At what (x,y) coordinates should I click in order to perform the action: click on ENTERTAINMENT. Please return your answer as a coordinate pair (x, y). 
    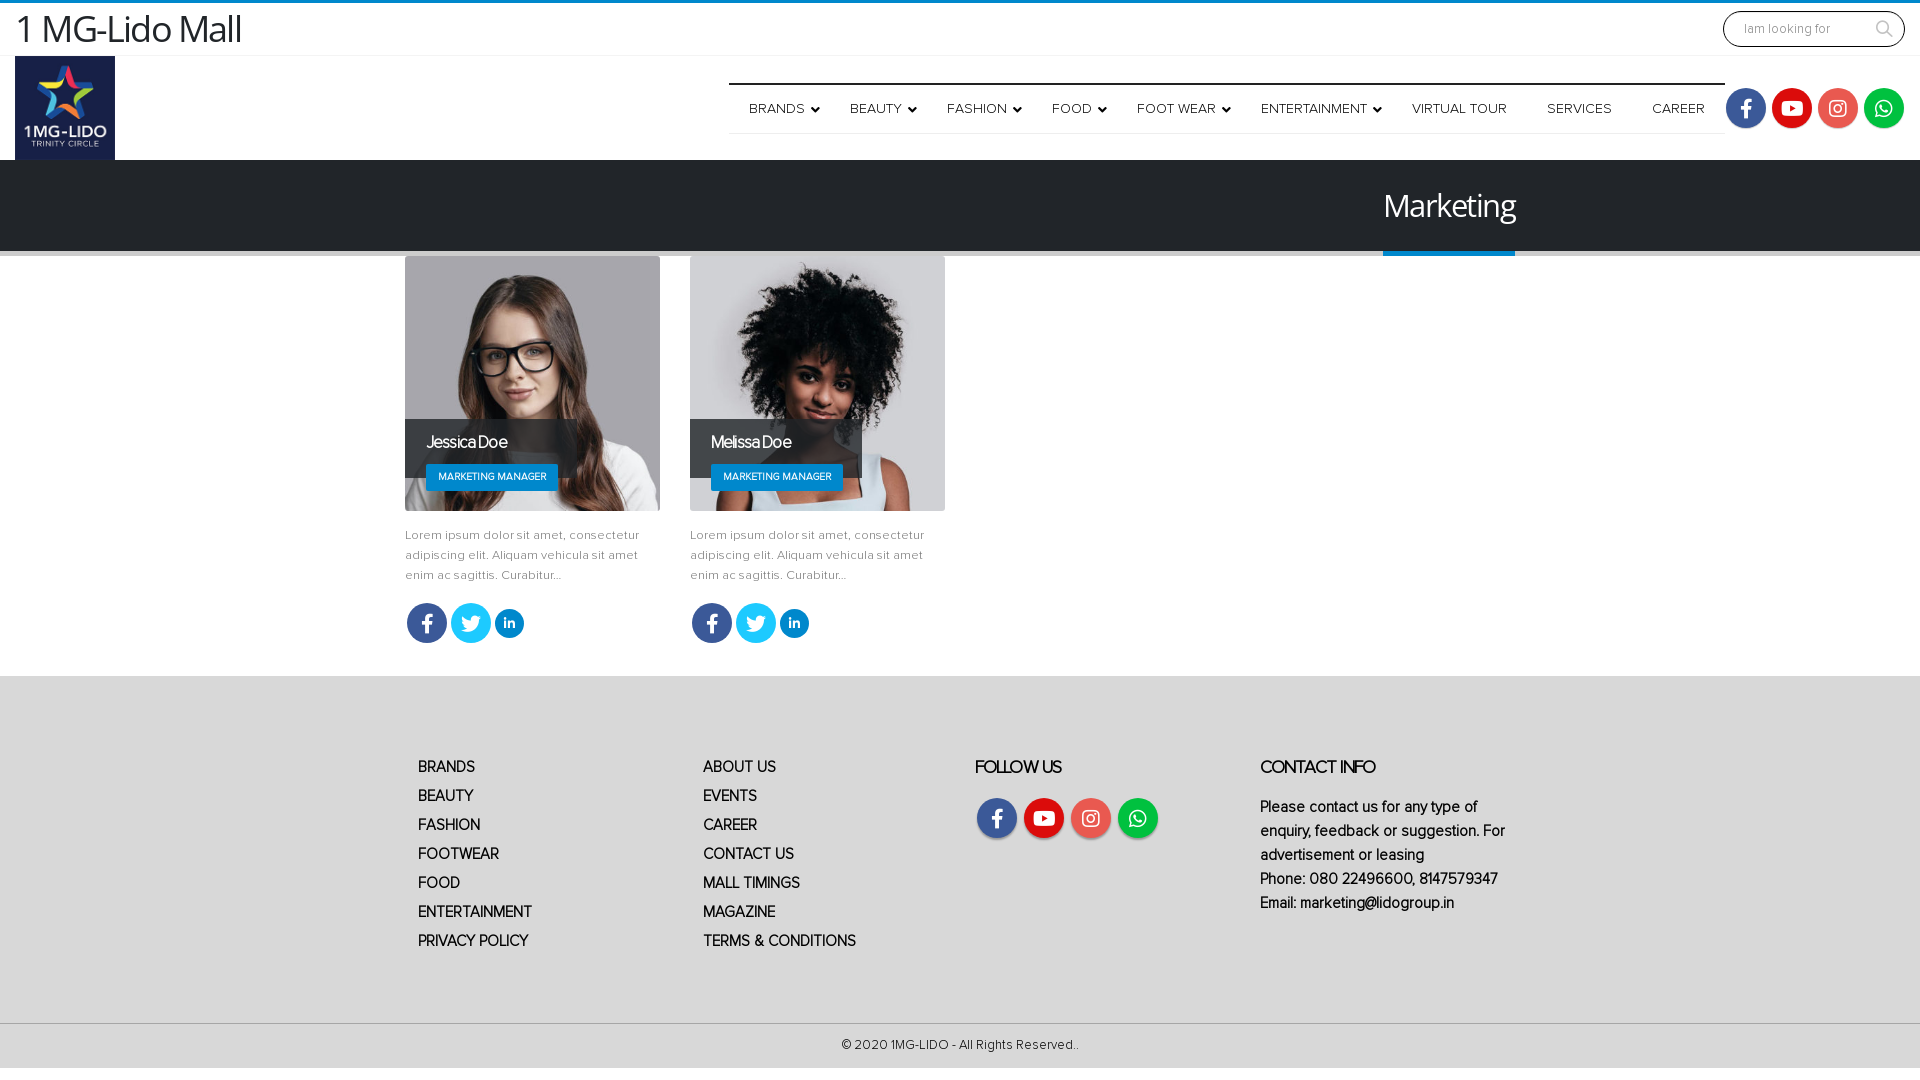
    Looking at the image, I should click on (1316, 109).